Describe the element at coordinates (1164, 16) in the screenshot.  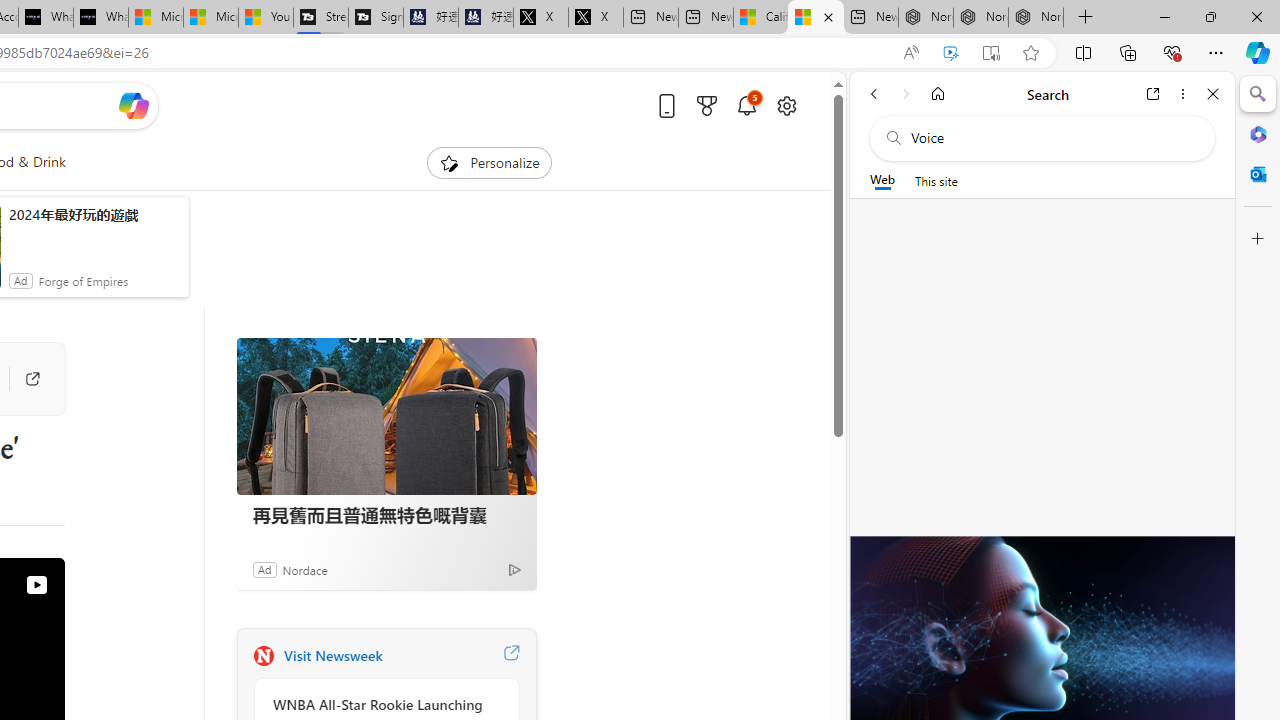
I see `Minimize` at that location.